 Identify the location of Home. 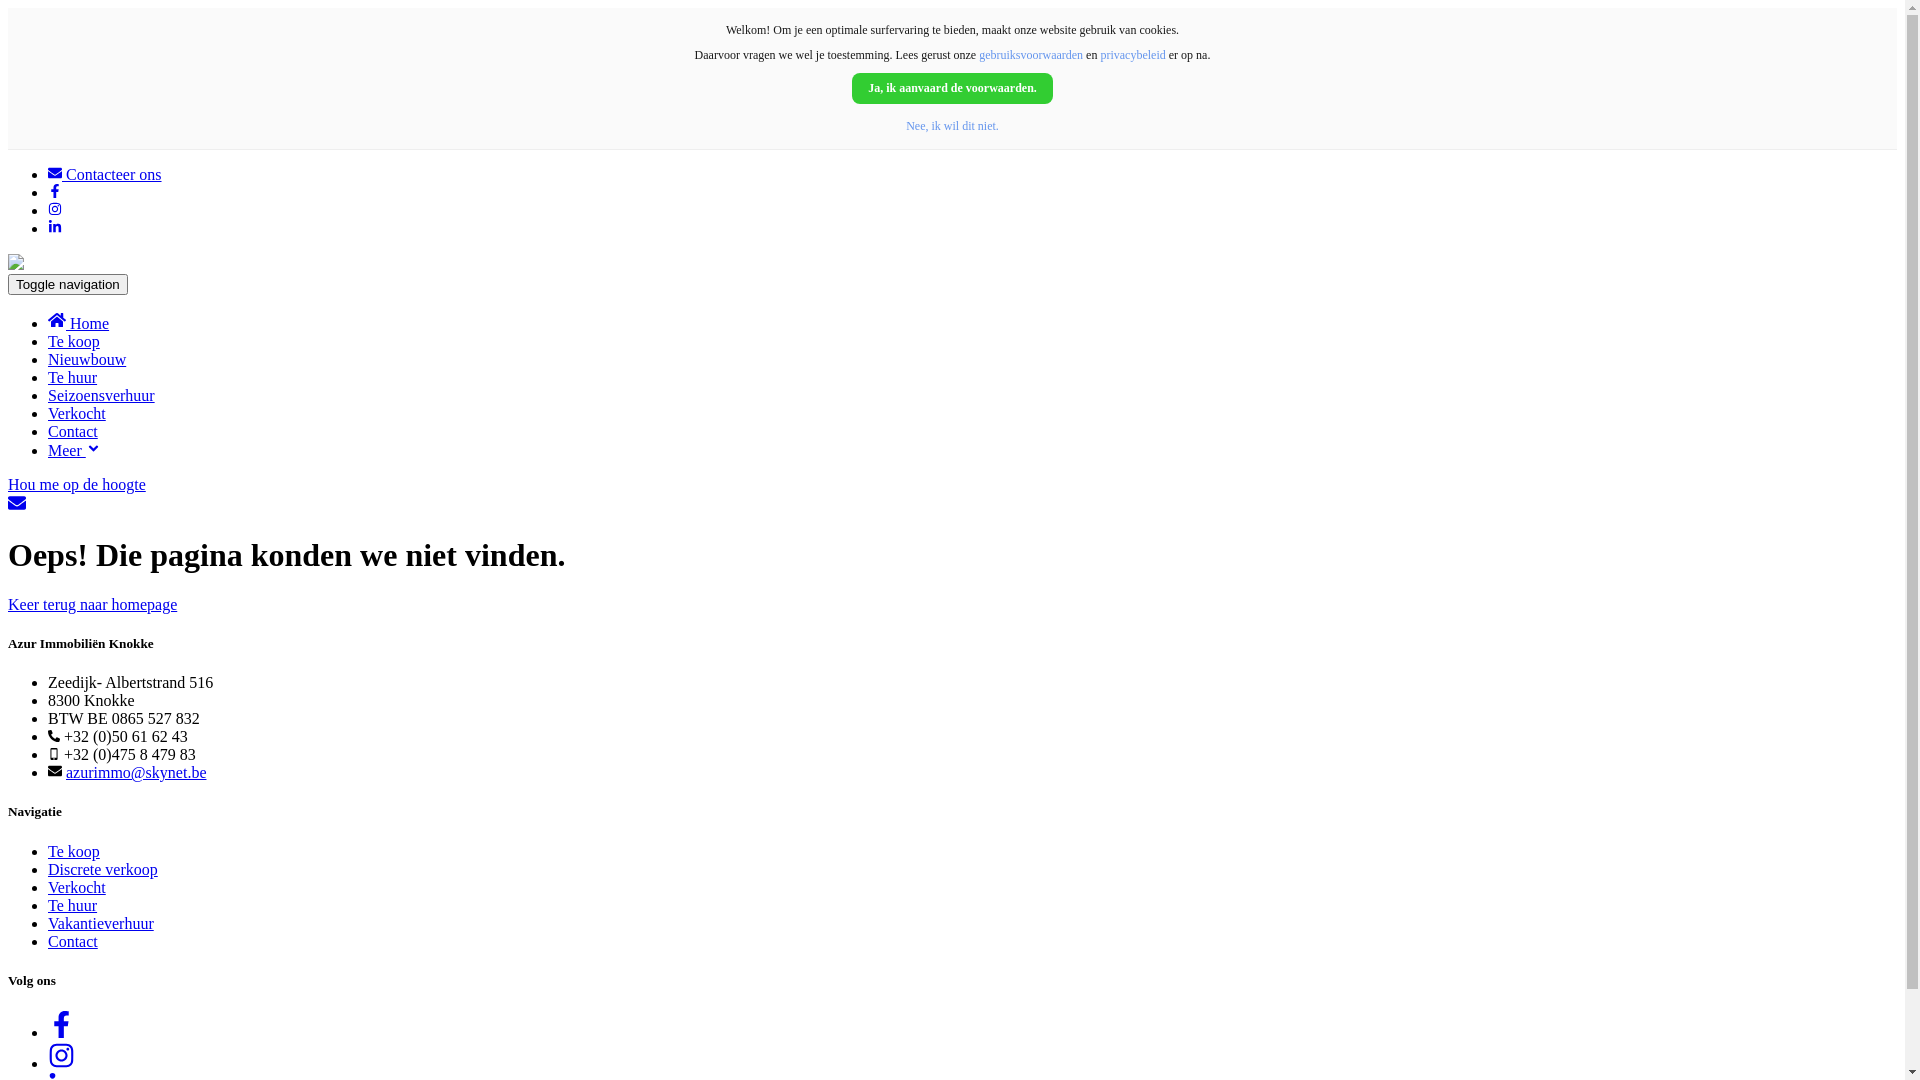
(78, 324).